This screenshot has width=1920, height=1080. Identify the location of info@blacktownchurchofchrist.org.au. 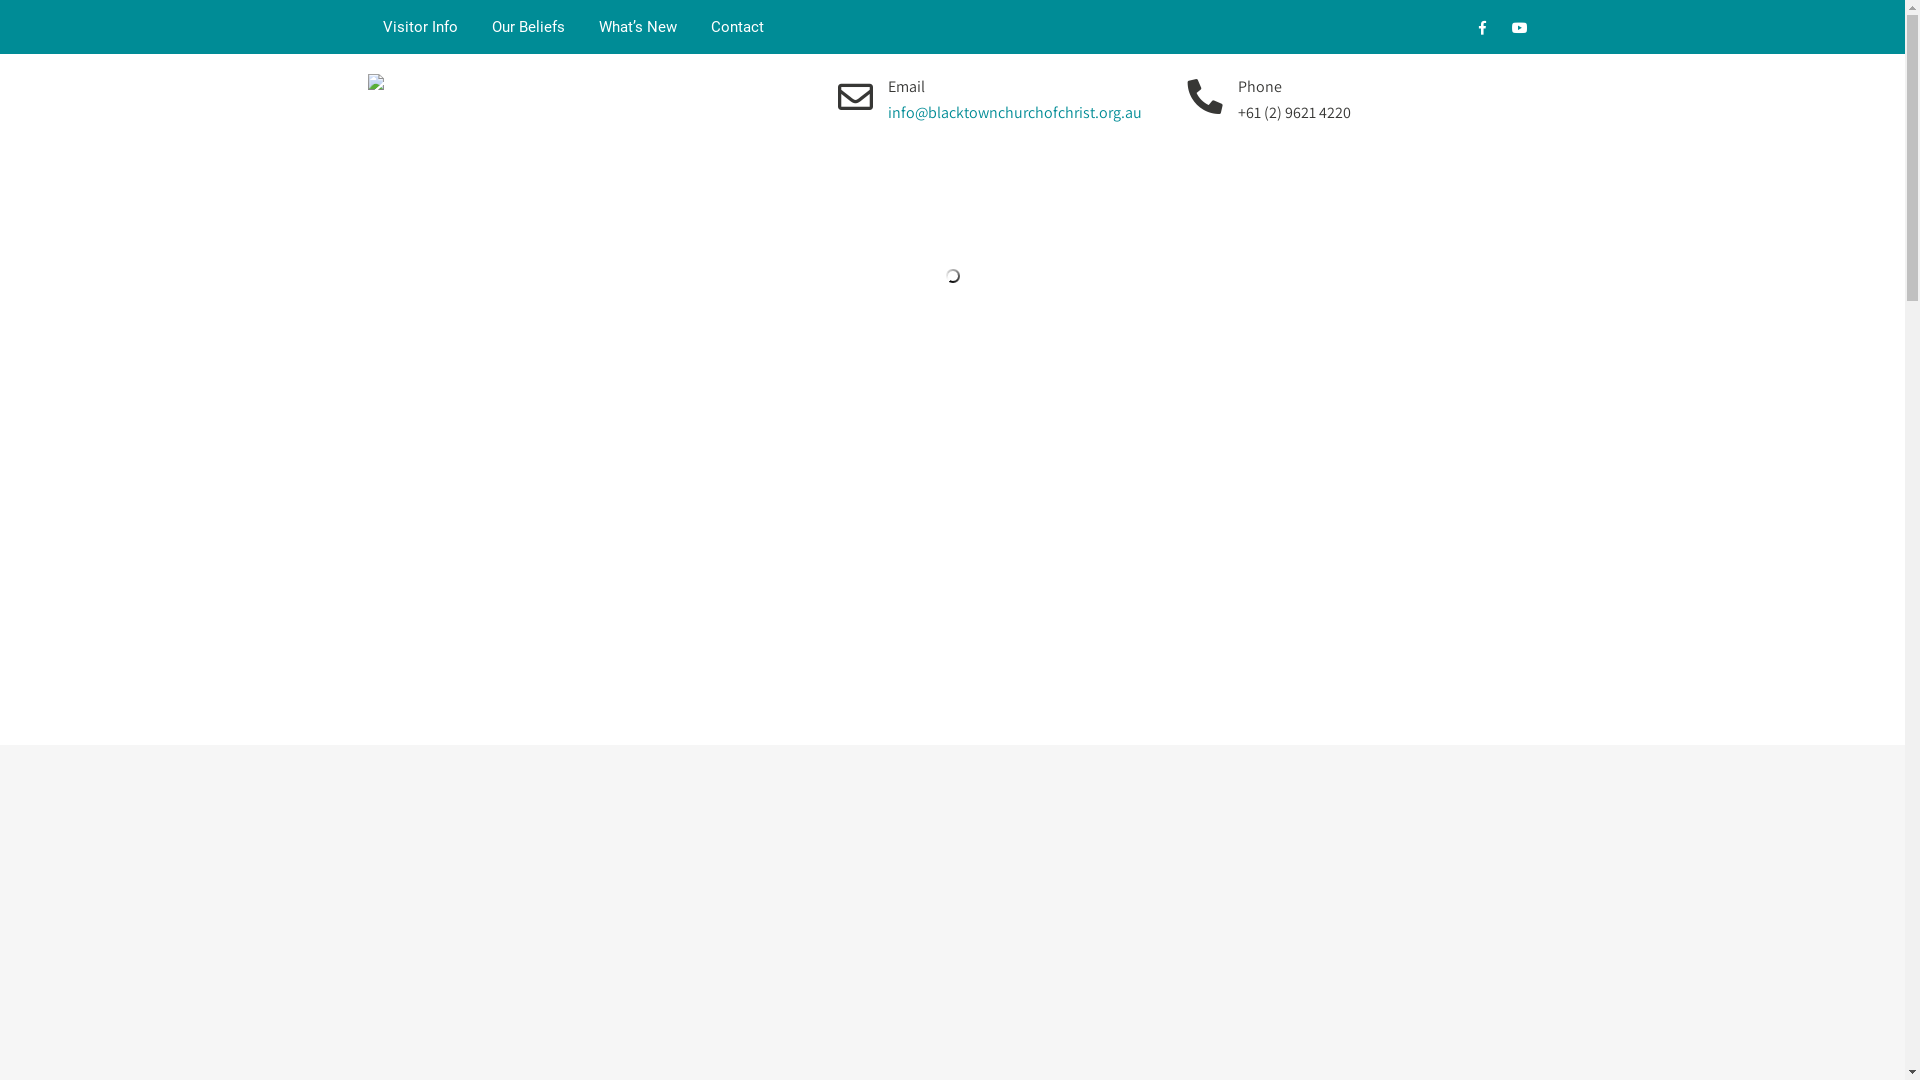
(1015, 112).